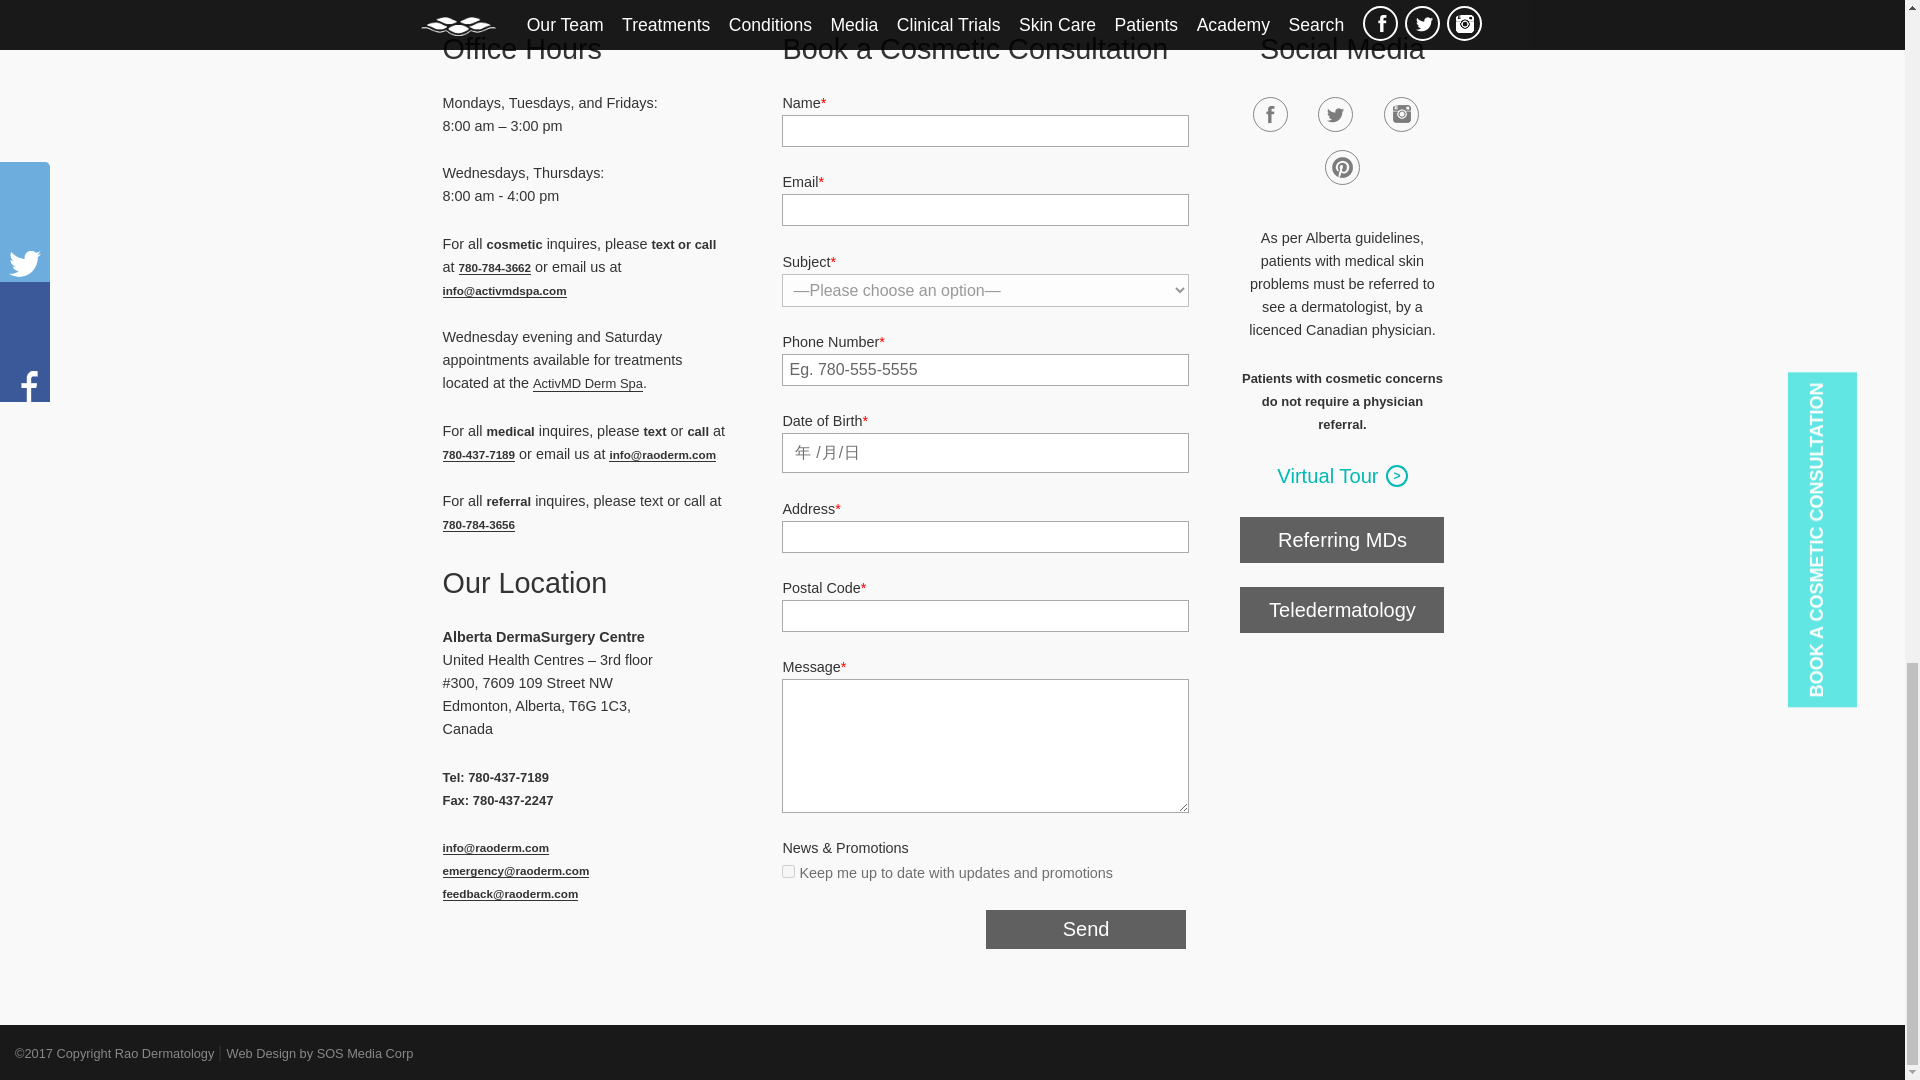 The height and width of the screenshot is (1080, 1920). What do you see at coordinates (1085, 930) in the screenshot?
I see `Send` at bounding box center [1085, 930].